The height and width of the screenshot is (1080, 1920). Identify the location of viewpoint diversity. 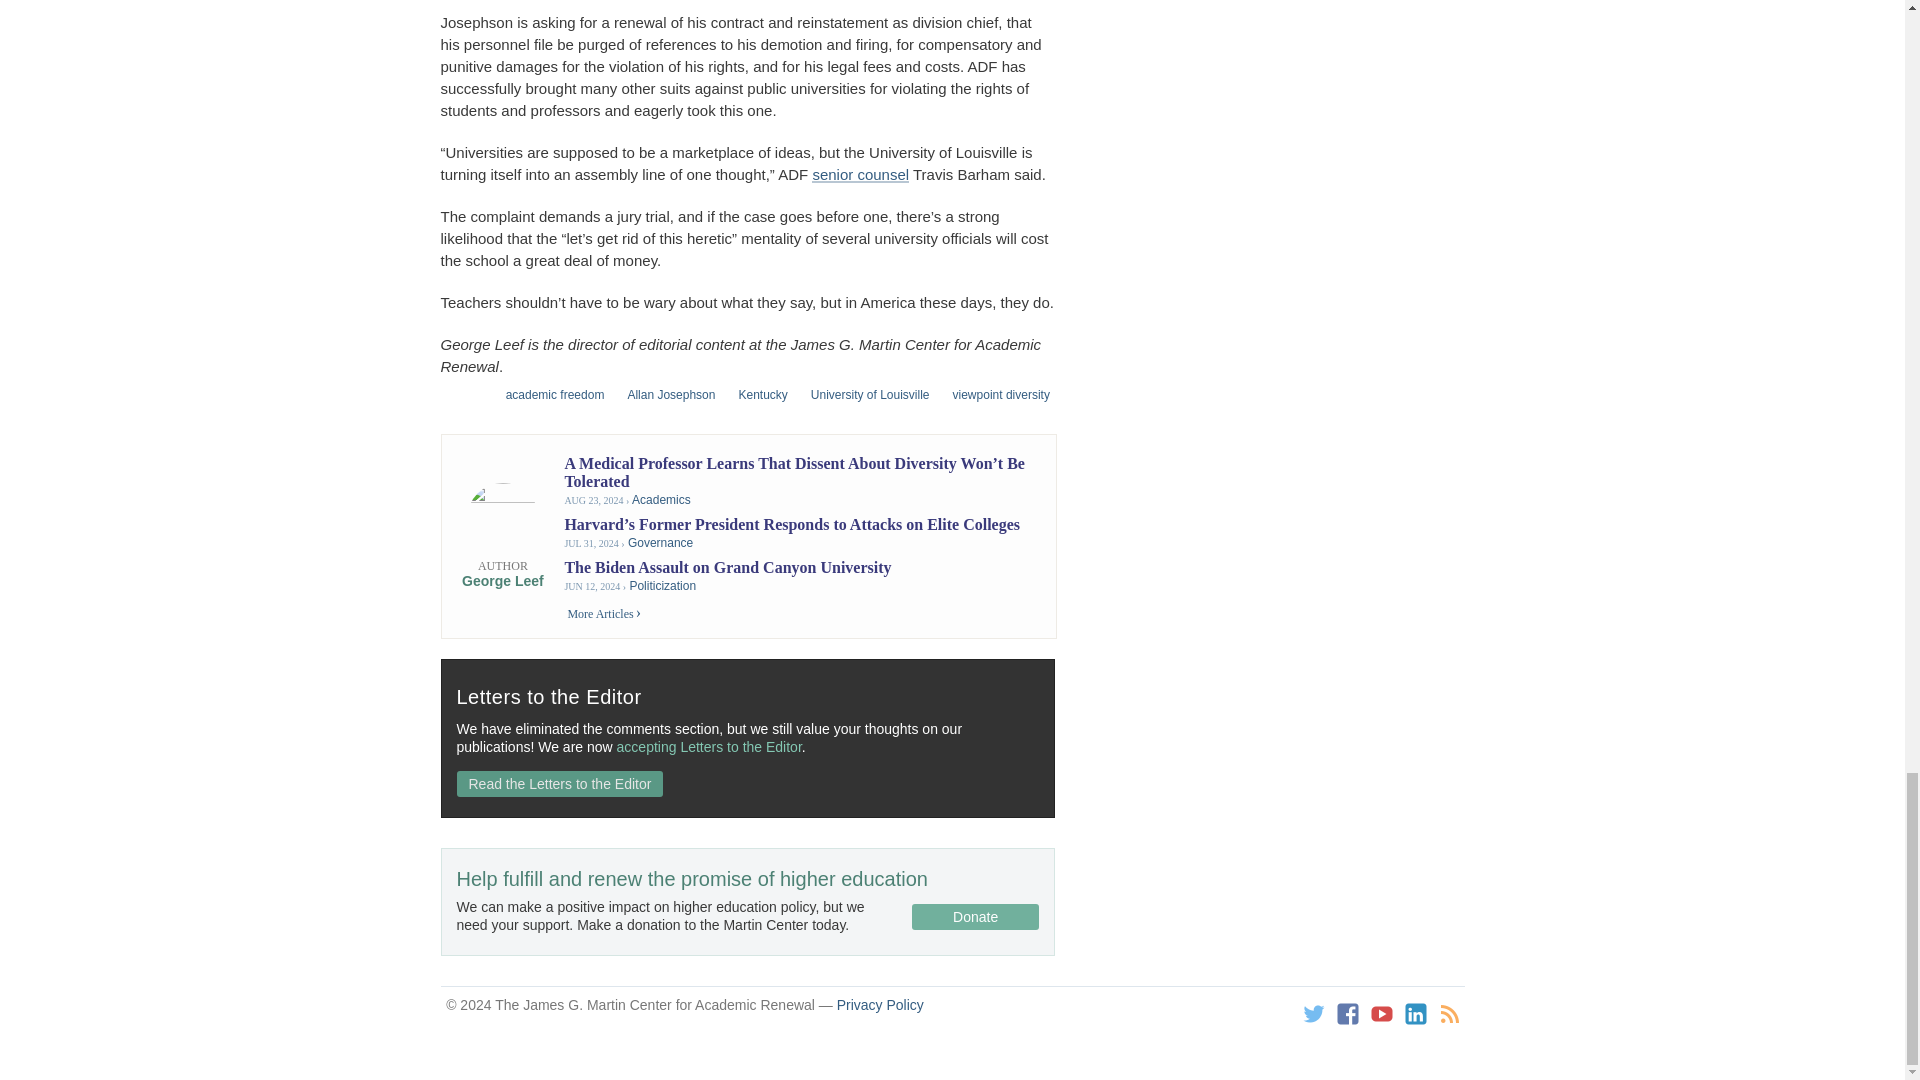
(995, 394).